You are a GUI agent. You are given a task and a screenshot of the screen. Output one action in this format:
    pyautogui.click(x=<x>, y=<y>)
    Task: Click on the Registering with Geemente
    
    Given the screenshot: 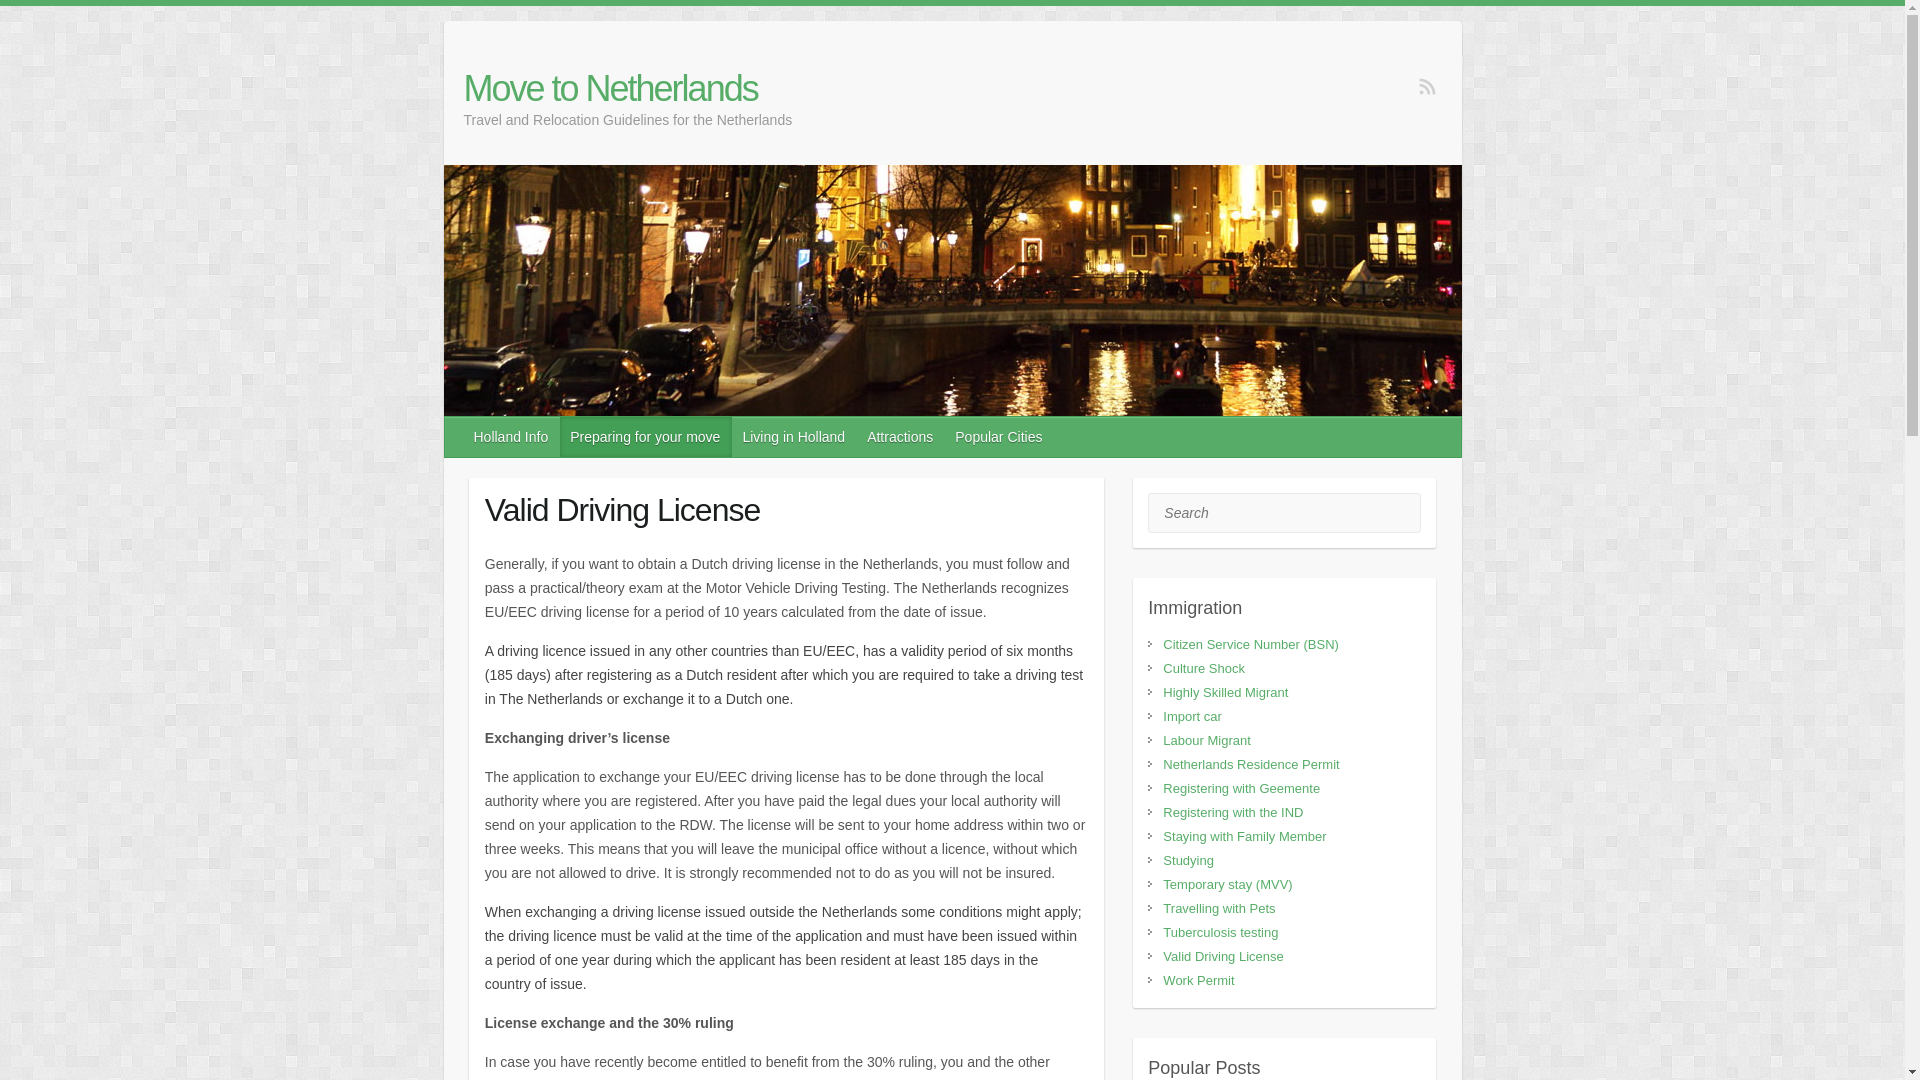 What is the action you would take?
    pyautogui.click(x=1242, y=788)
    